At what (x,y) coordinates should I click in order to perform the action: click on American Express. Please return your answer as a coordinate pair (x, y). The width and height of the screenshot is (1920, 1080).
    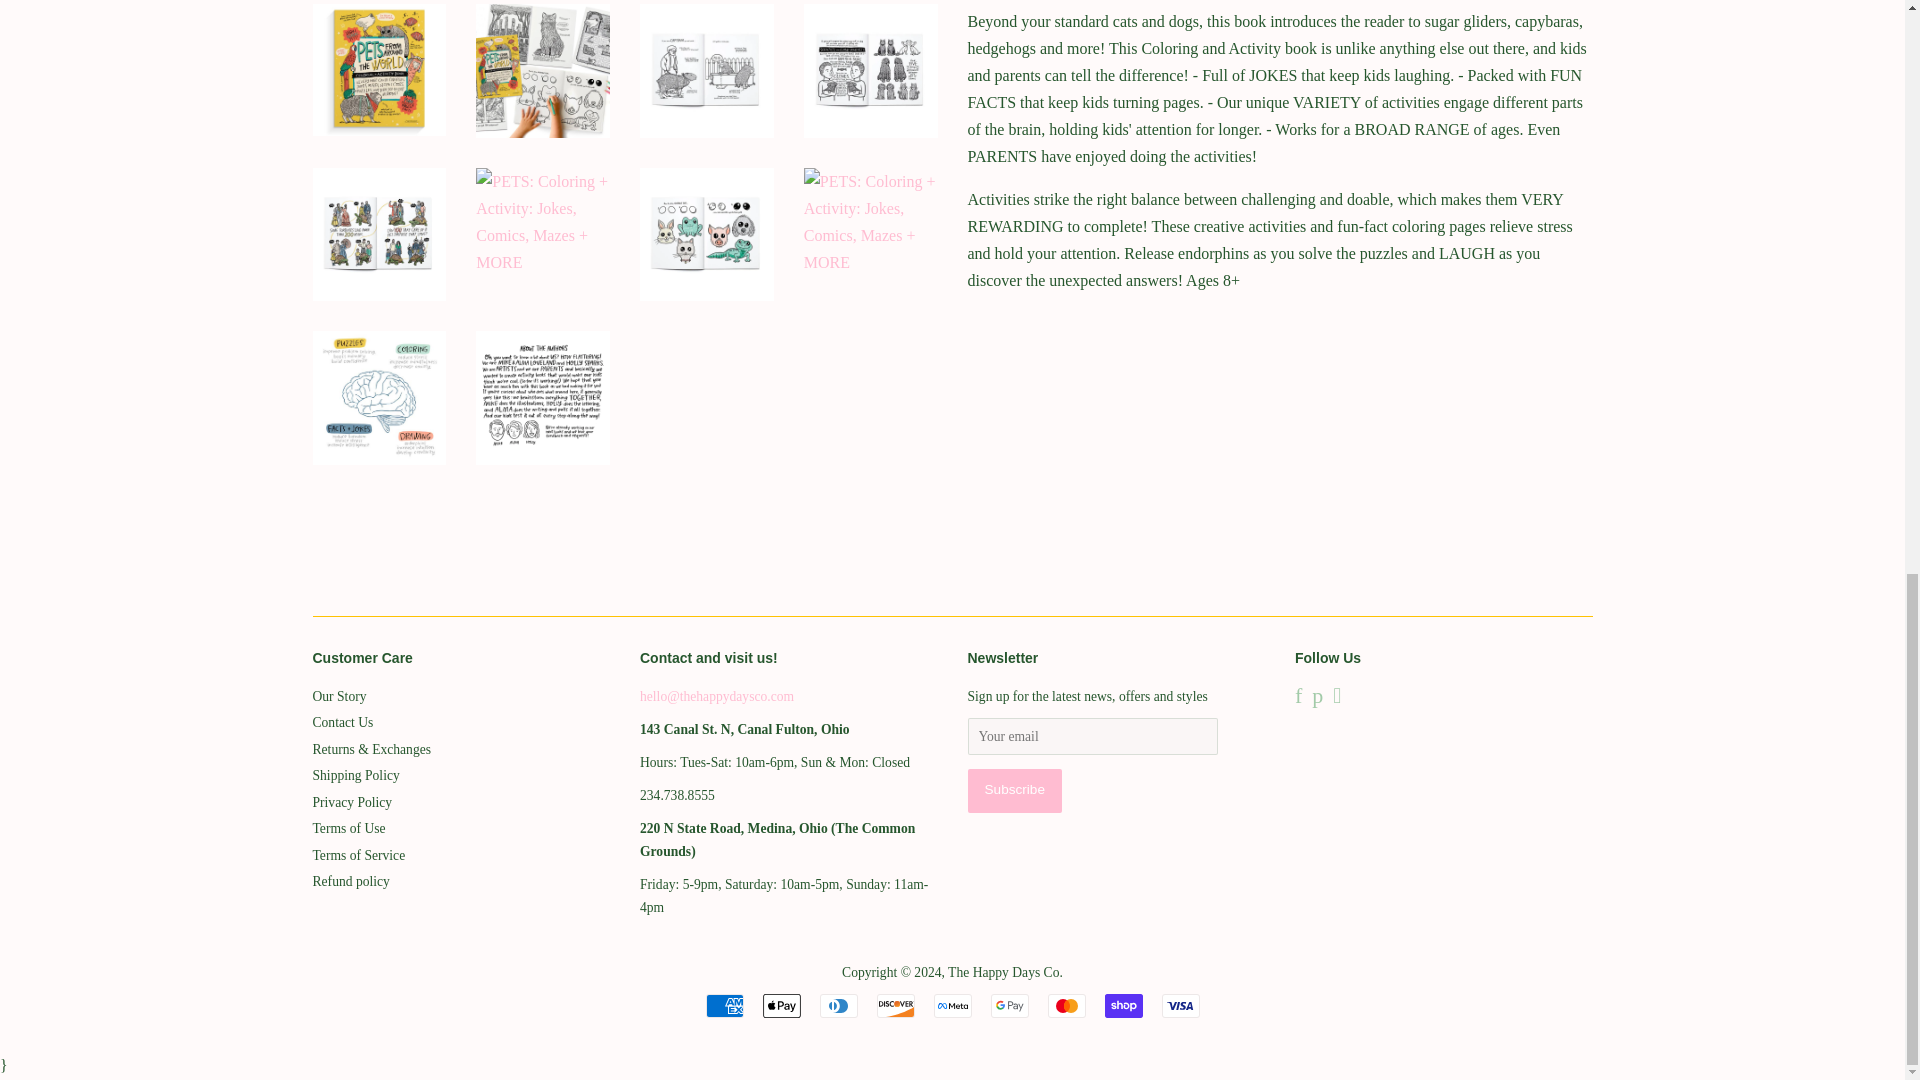
    Looking at the image, I should click on (725, 1006).